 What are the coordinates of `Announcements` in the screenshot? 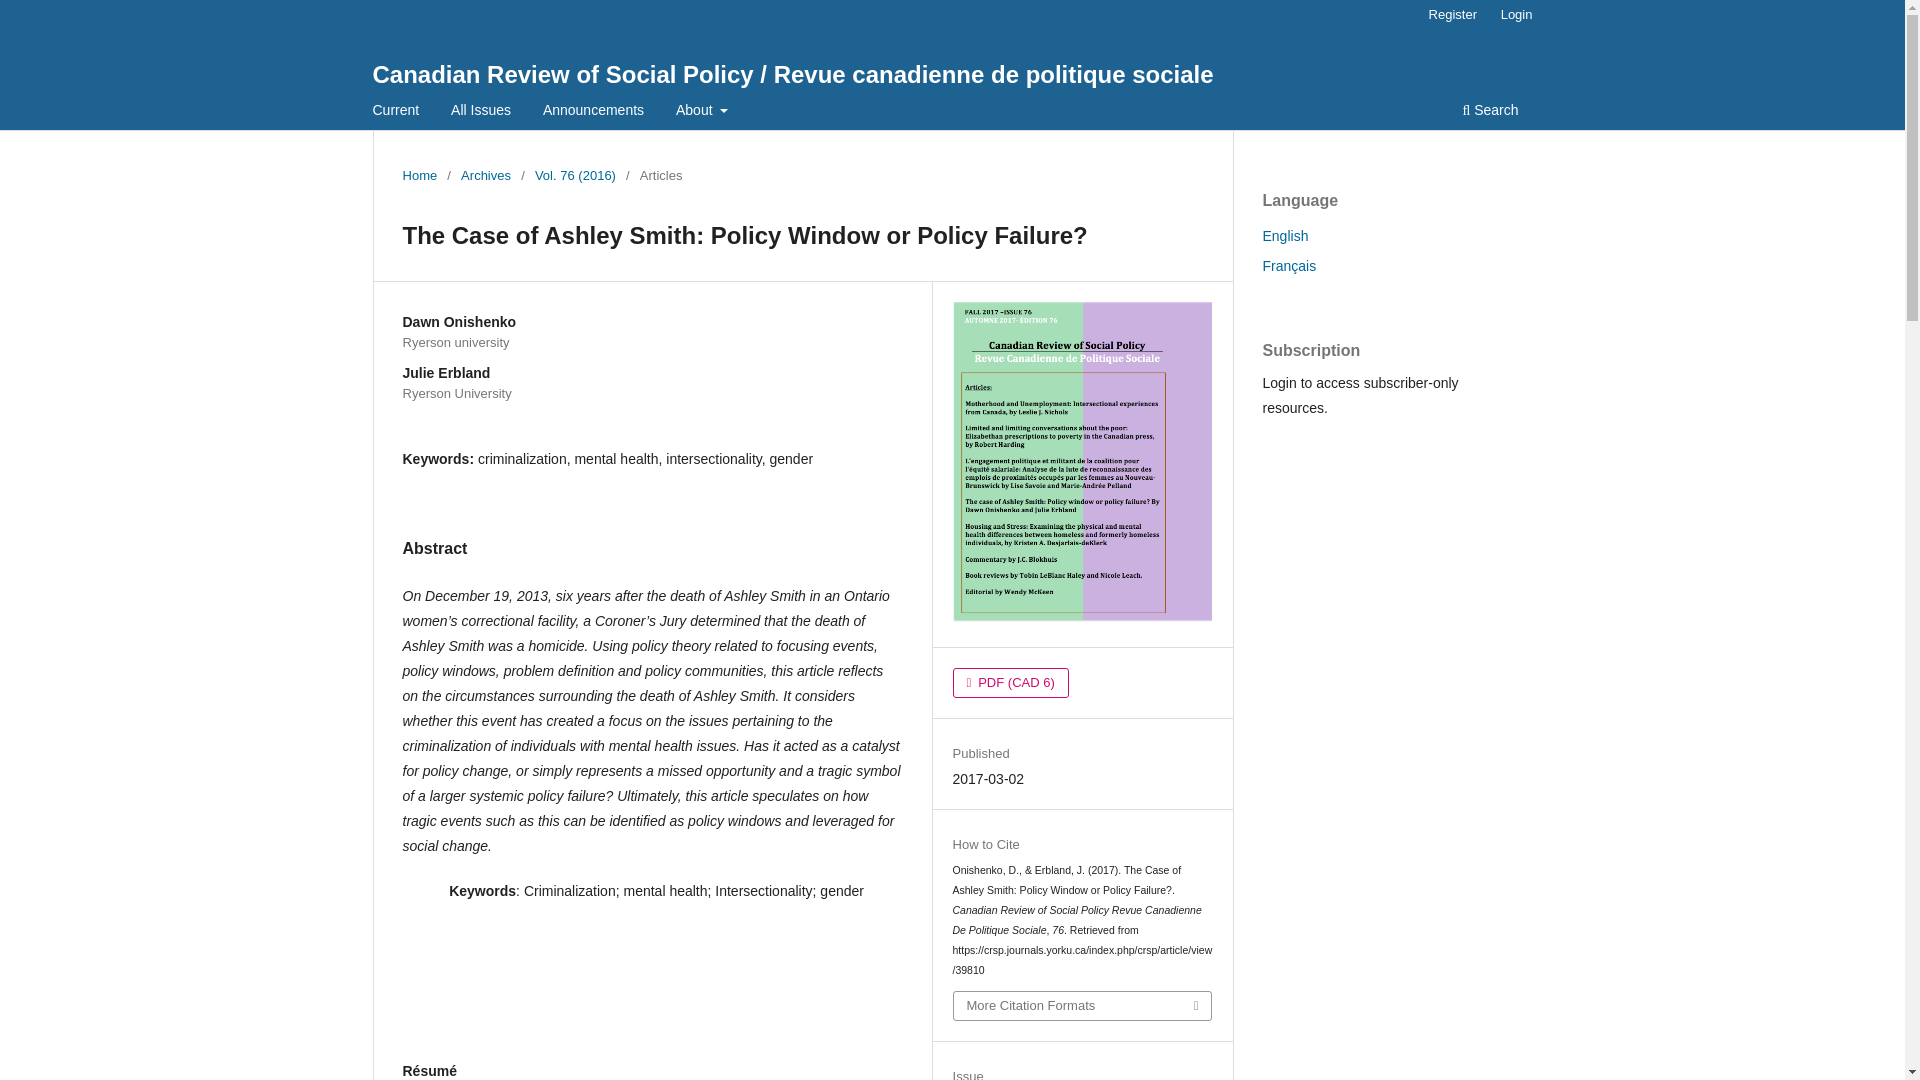 It's located at (592, 112).